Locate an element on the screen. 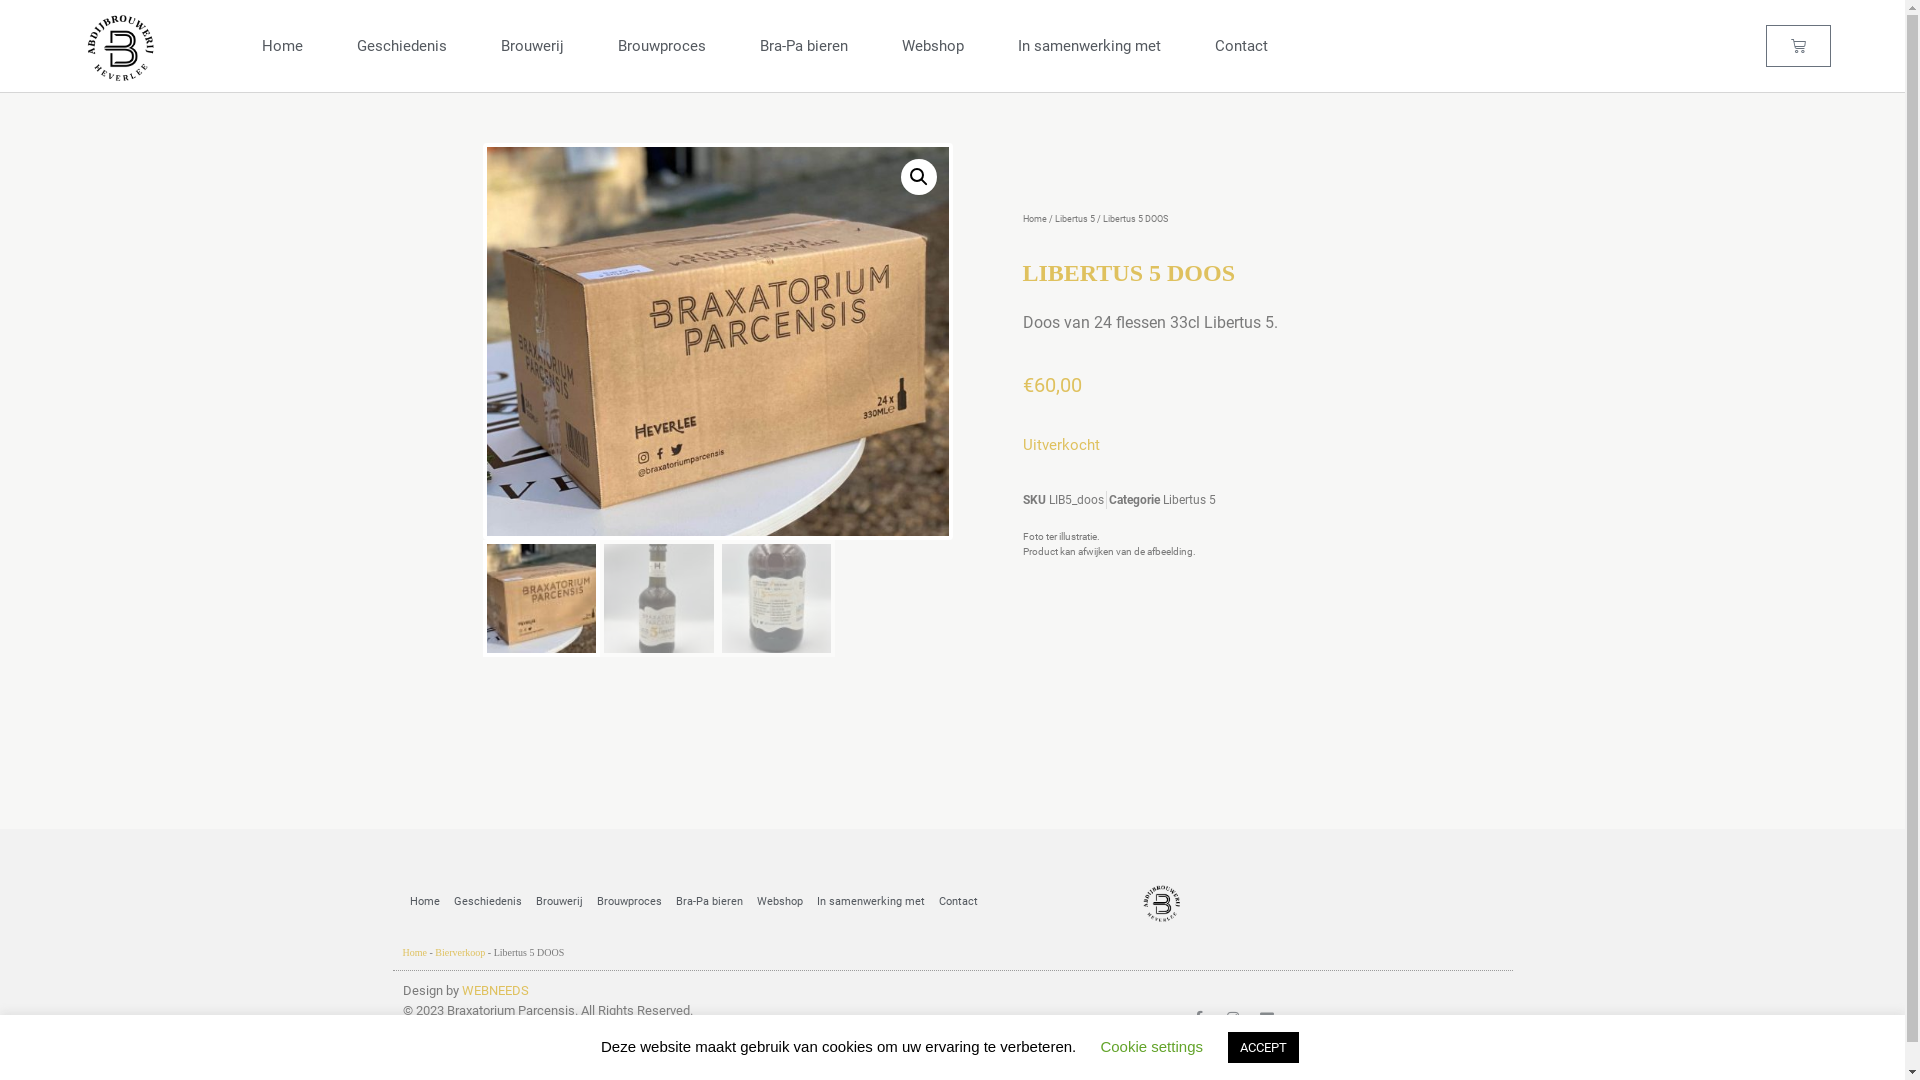 Image resolution: width=1920 pixels, height=1080 pixels. Libertus 5 is located at coordinates (1188, 500).